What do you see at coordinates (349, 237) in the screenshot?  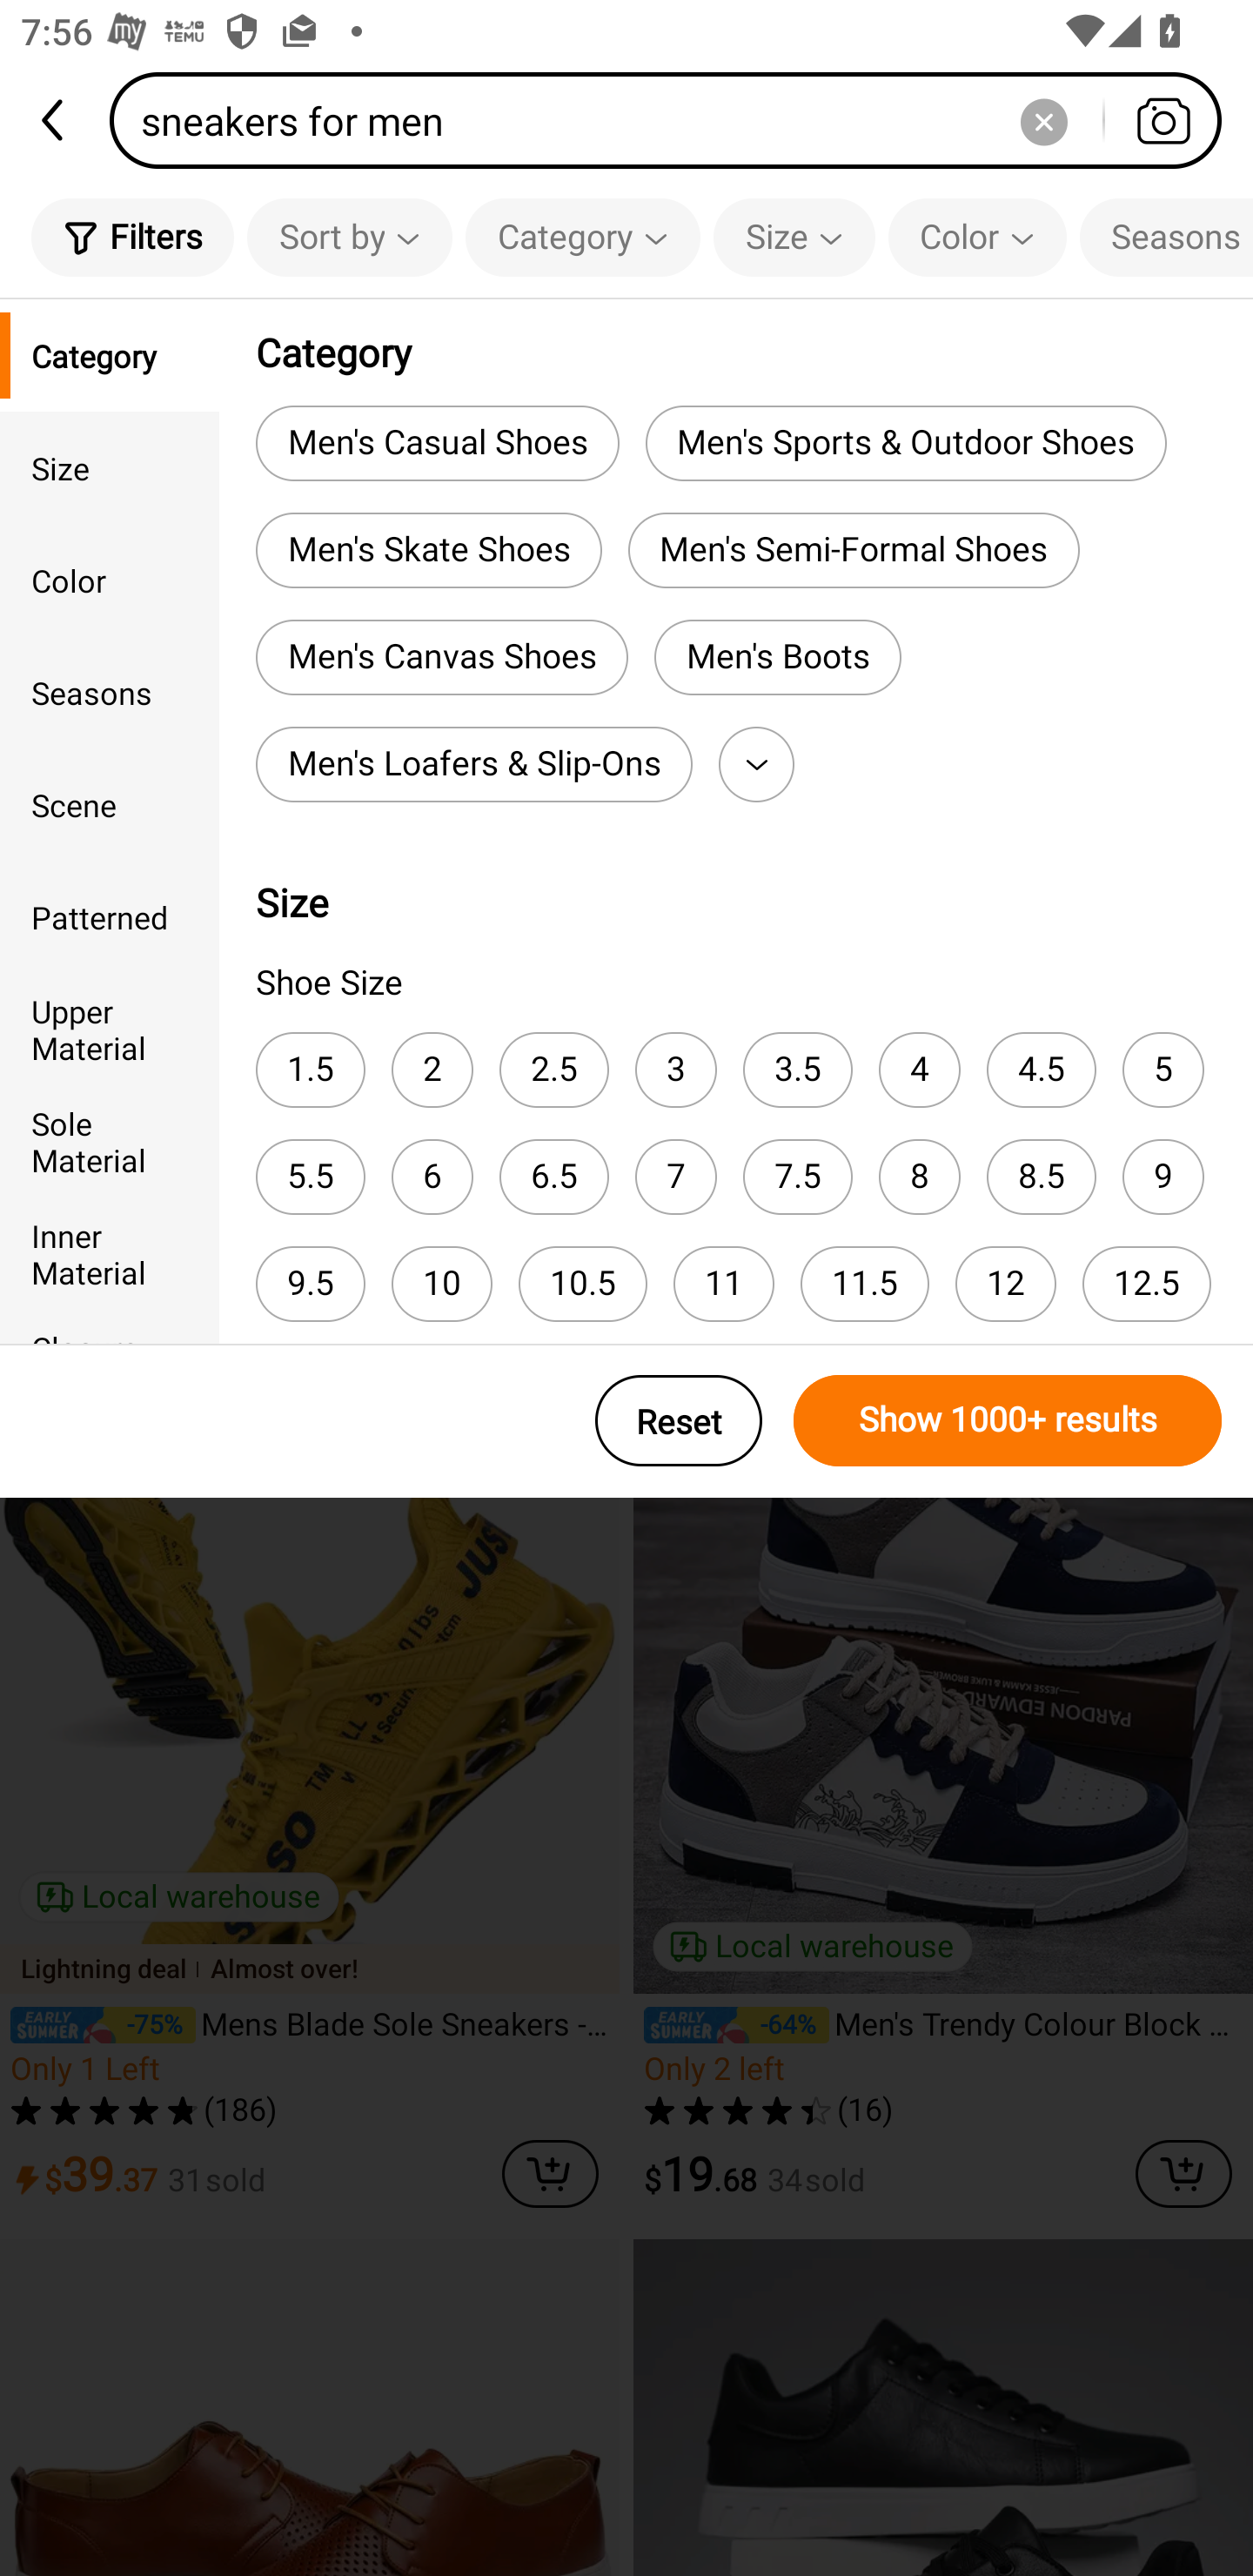 I see `Sort by` at bounding box center [349, 237].